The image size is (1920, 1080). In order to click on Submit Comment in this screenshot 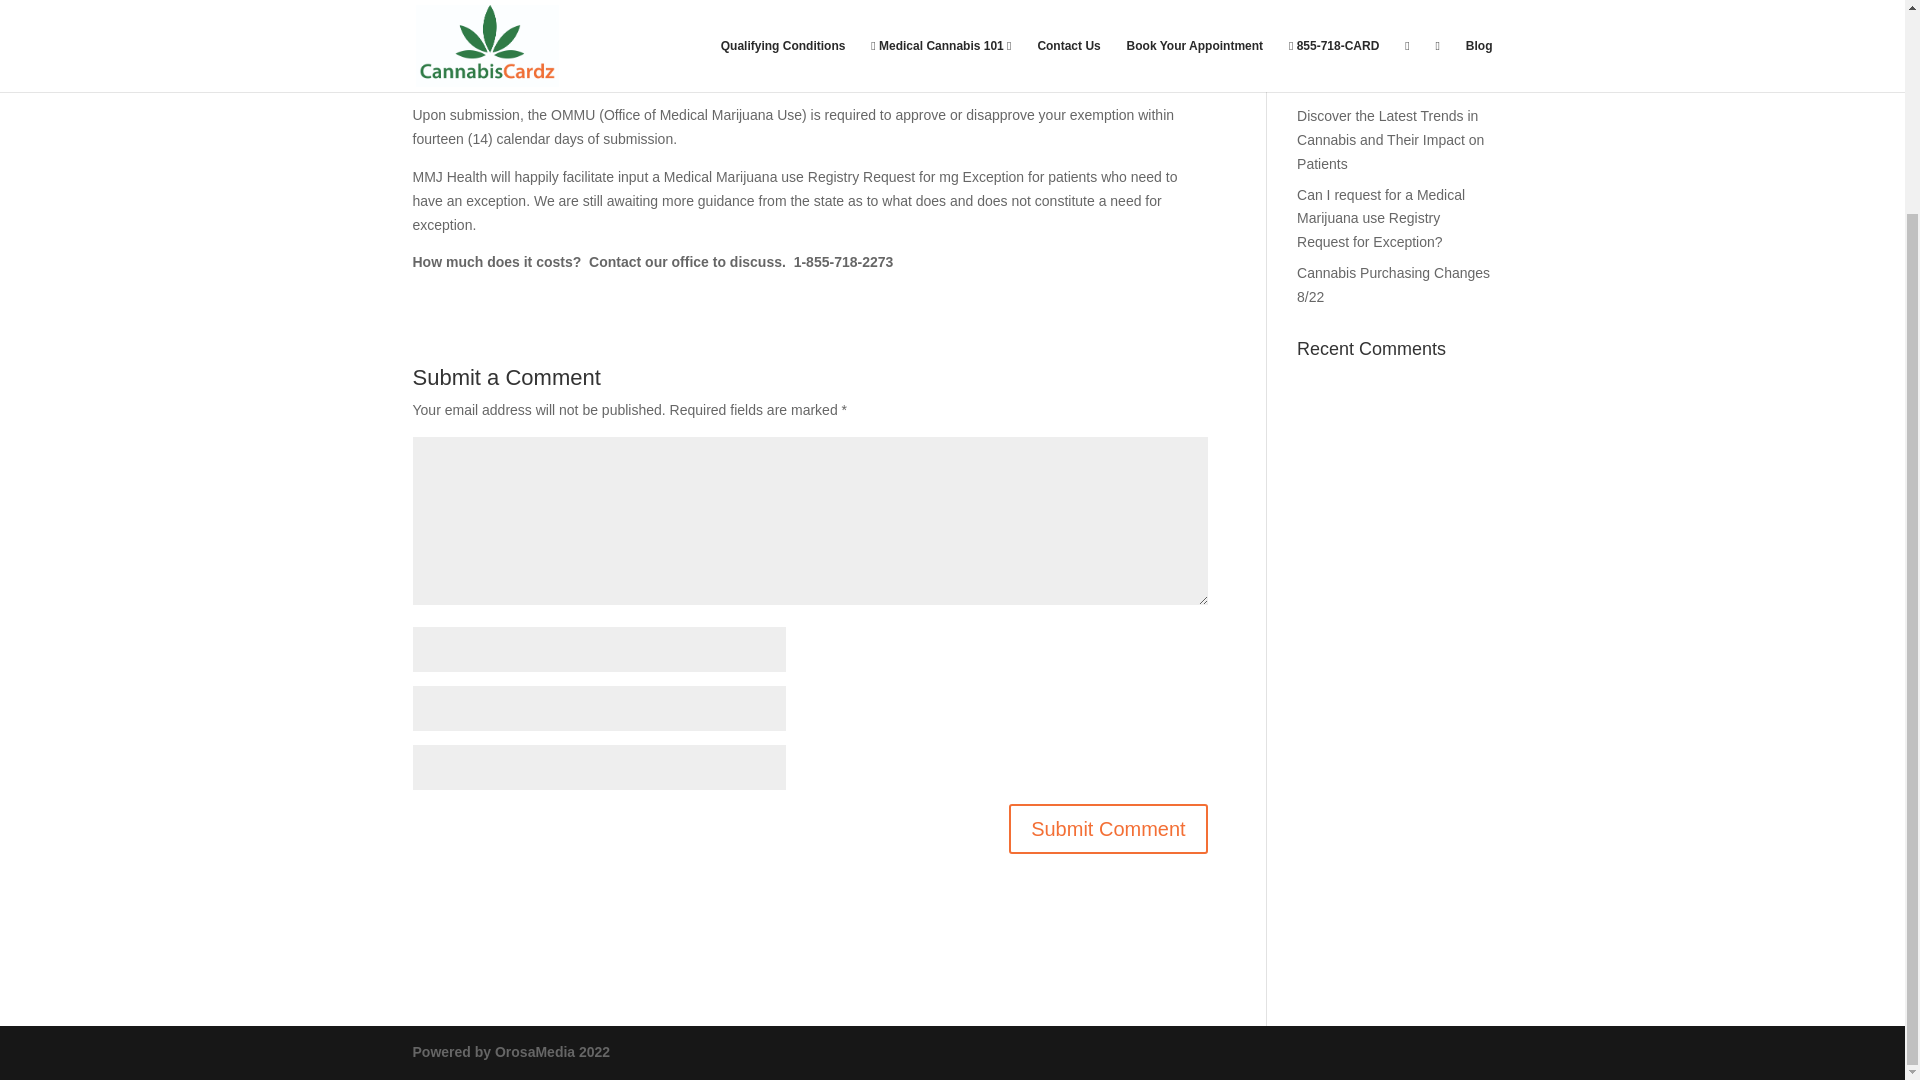, I will do `click(1108, 828)`.